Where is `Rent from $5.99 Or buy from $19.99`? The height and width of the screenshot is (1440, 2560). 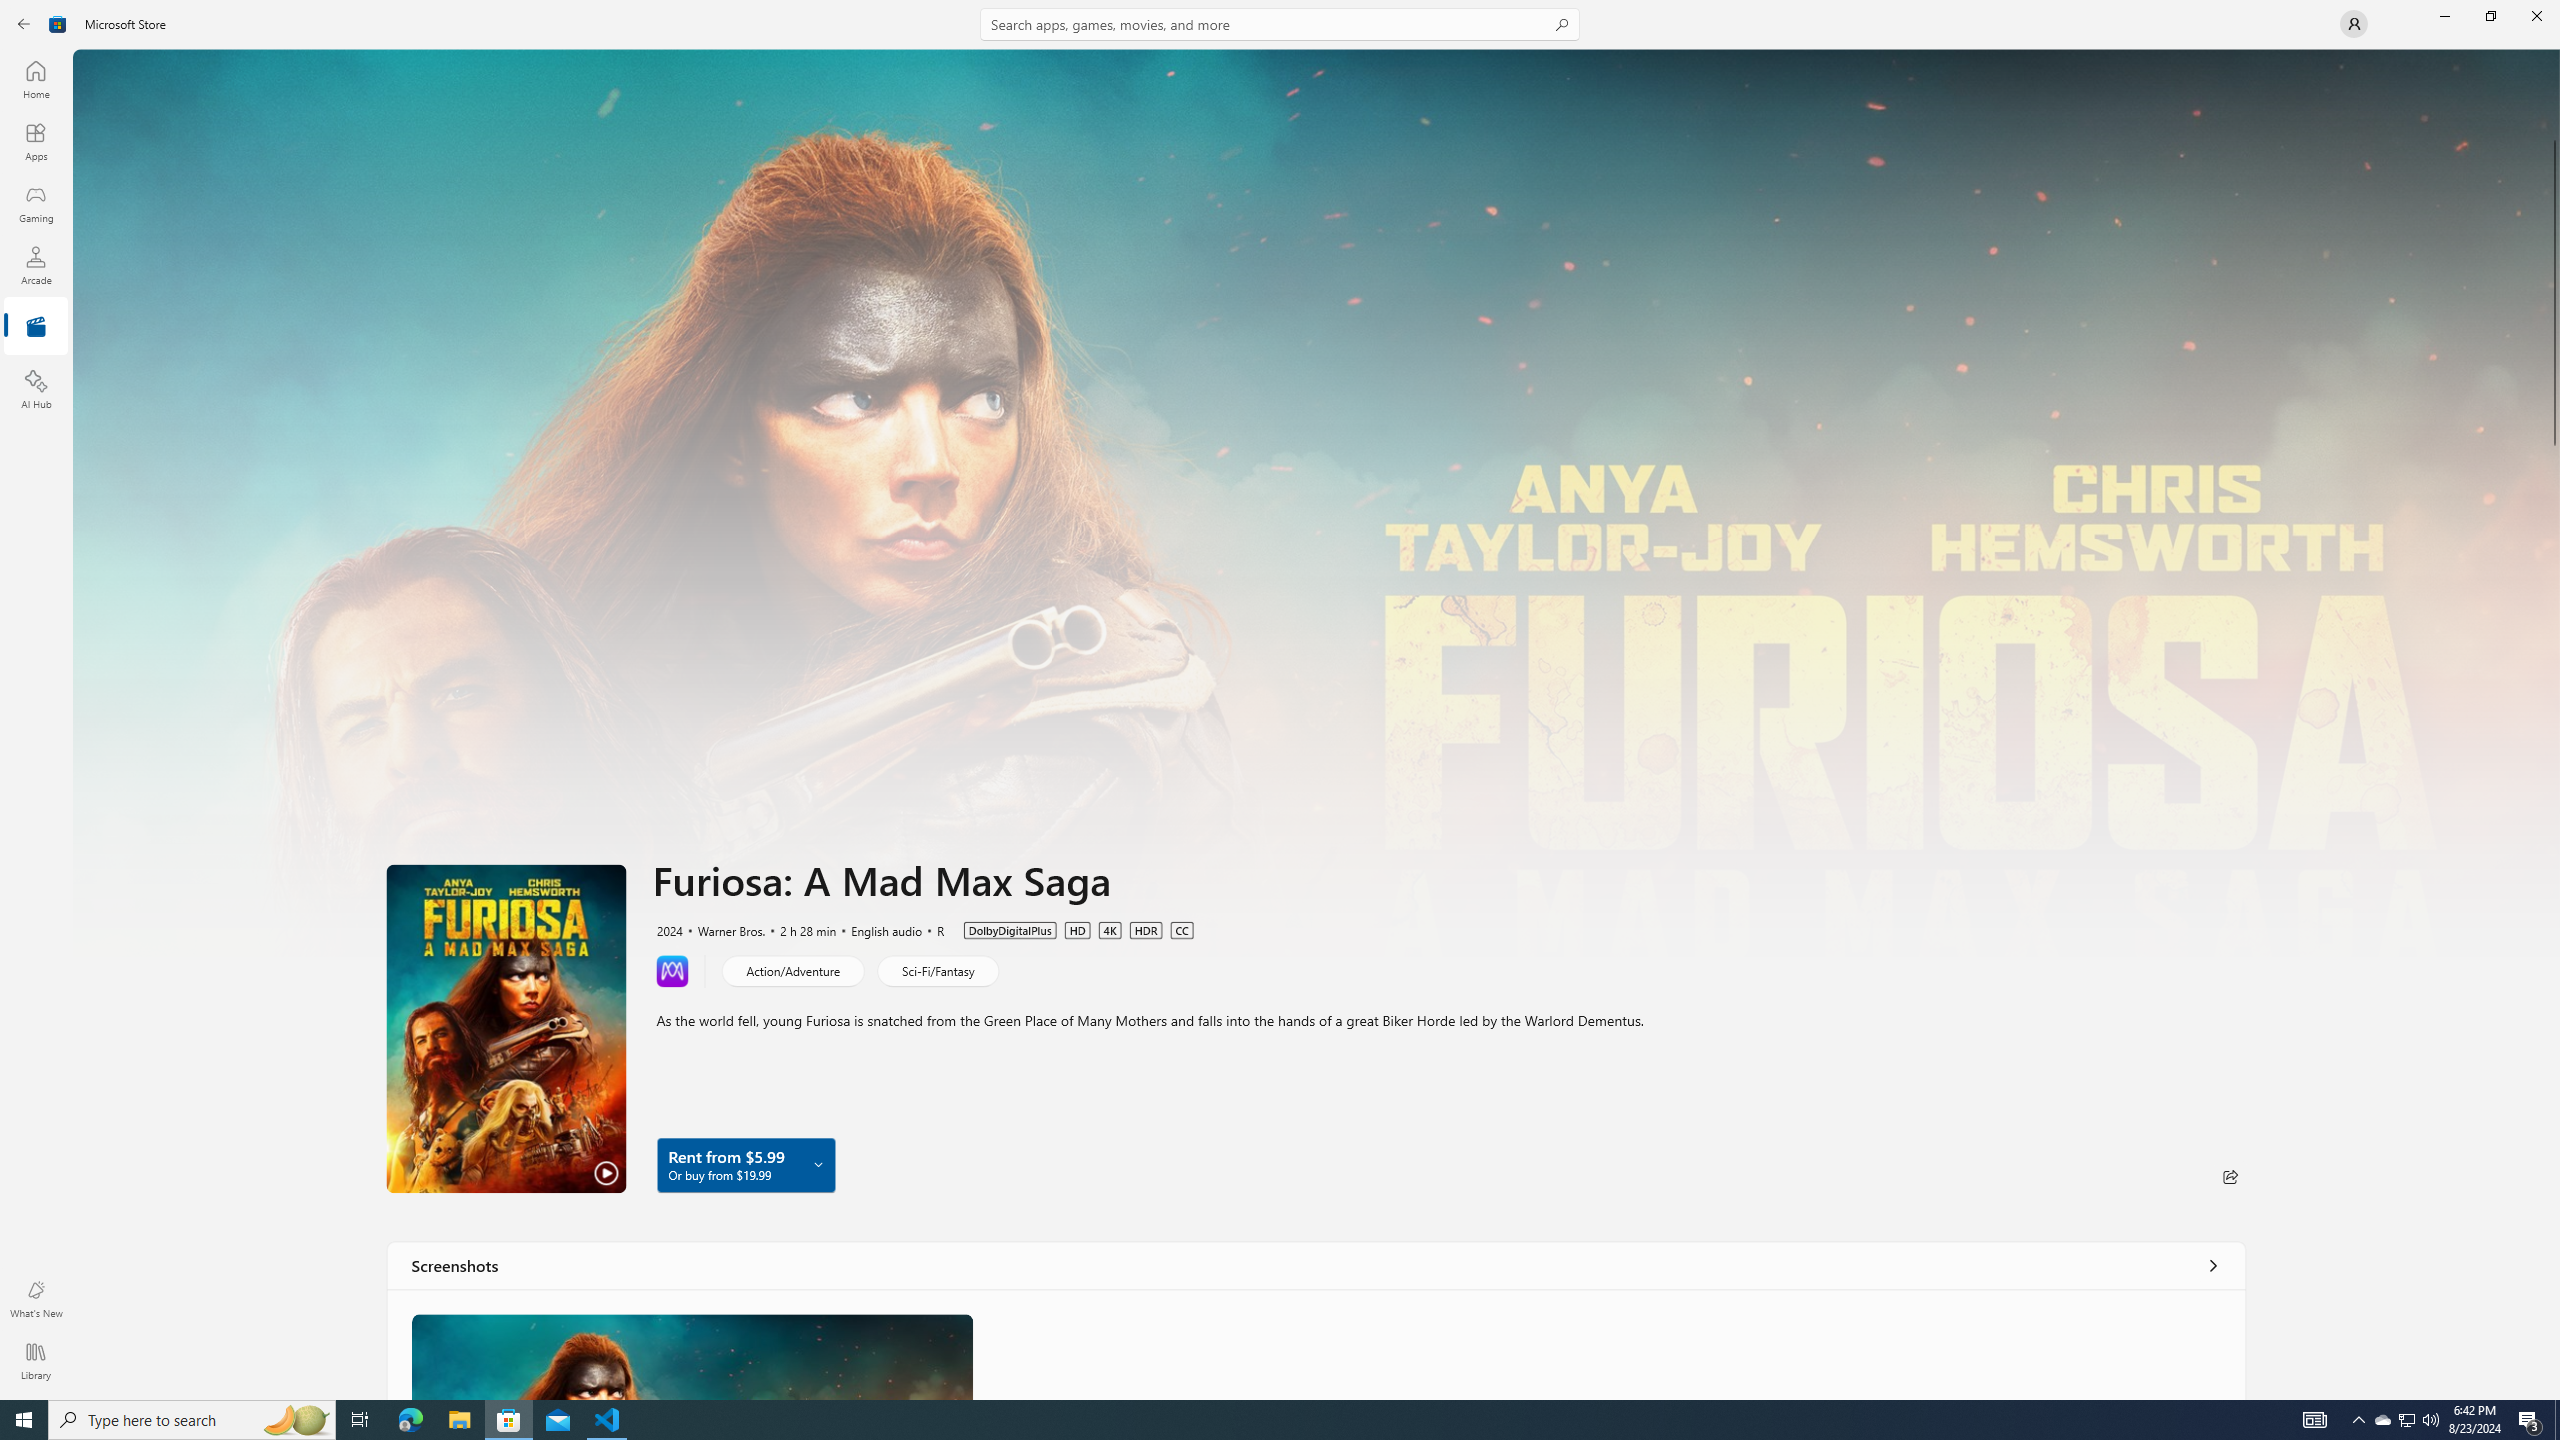 Rent from $5.99 Or buy from $19.99 is located at coordinates (746, 1164).